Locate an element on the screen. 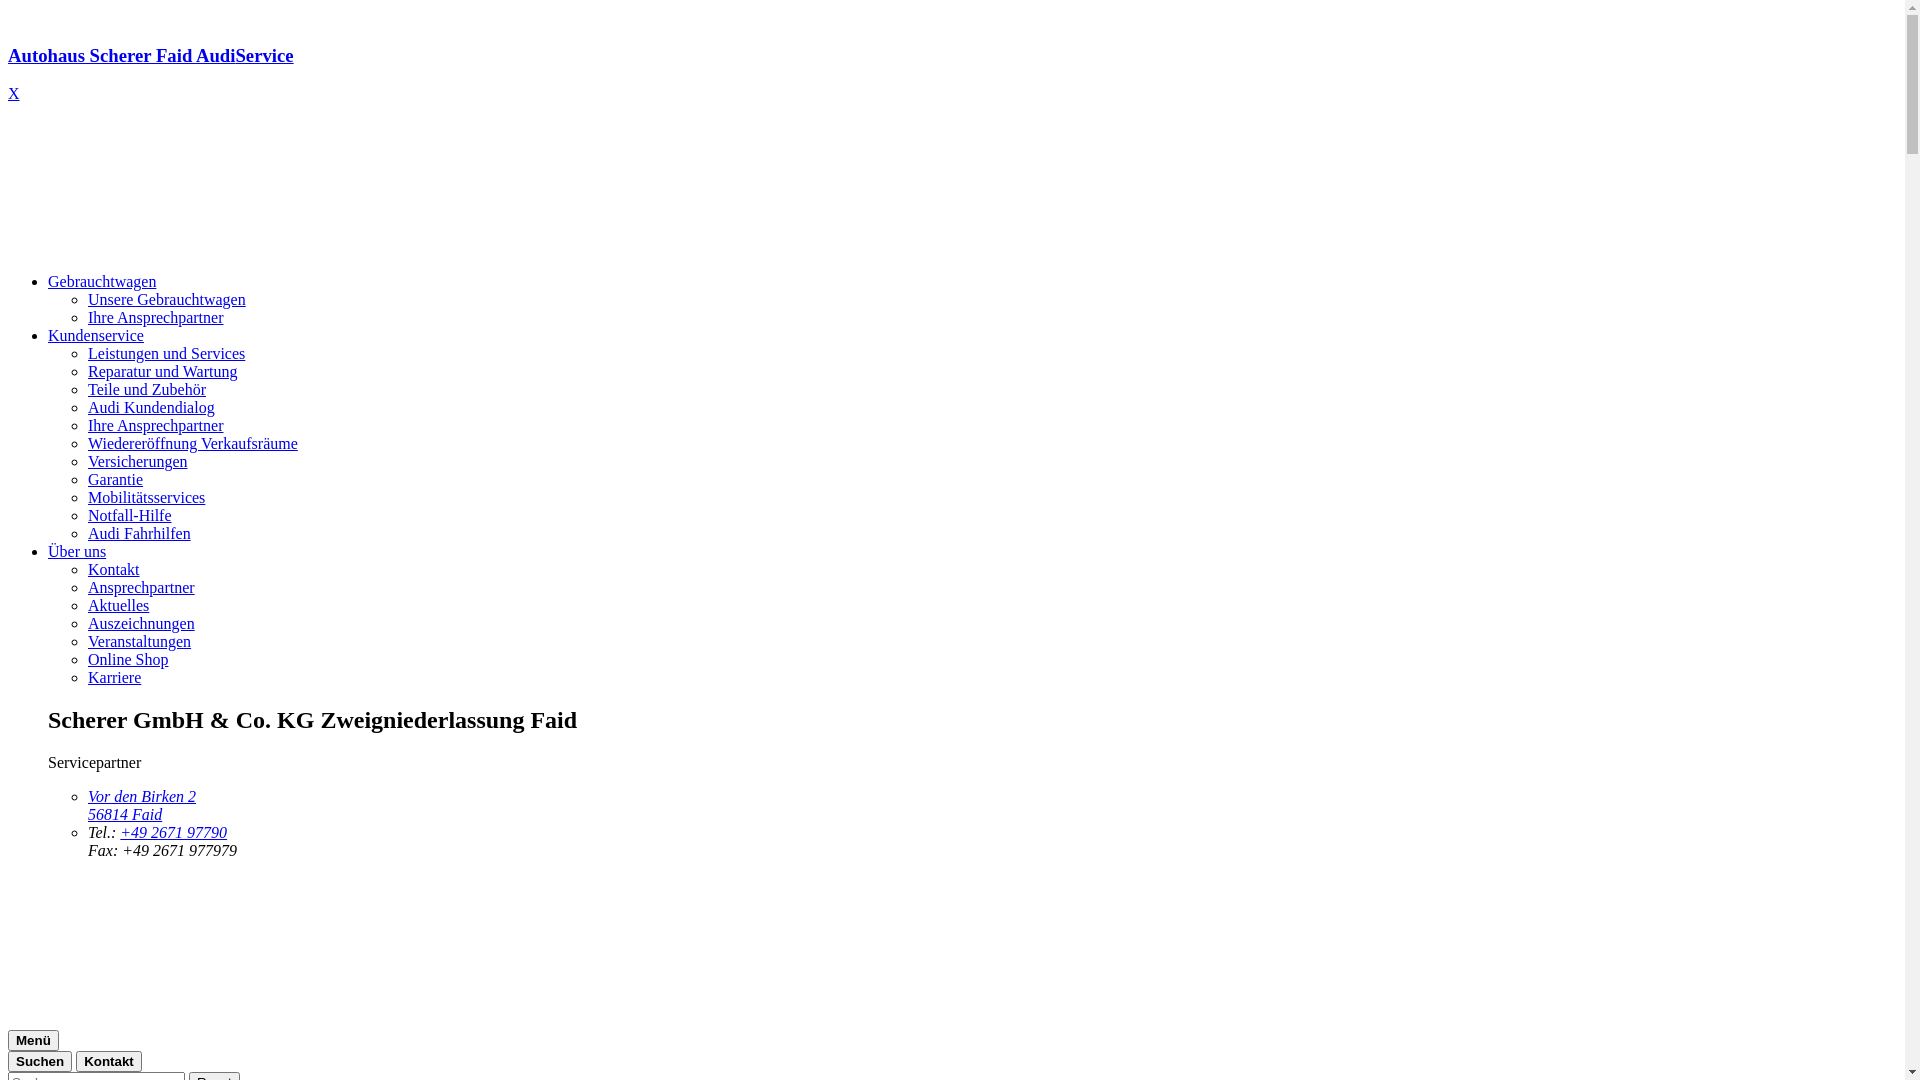  Kundenservice is located at coordinates (96, 336).